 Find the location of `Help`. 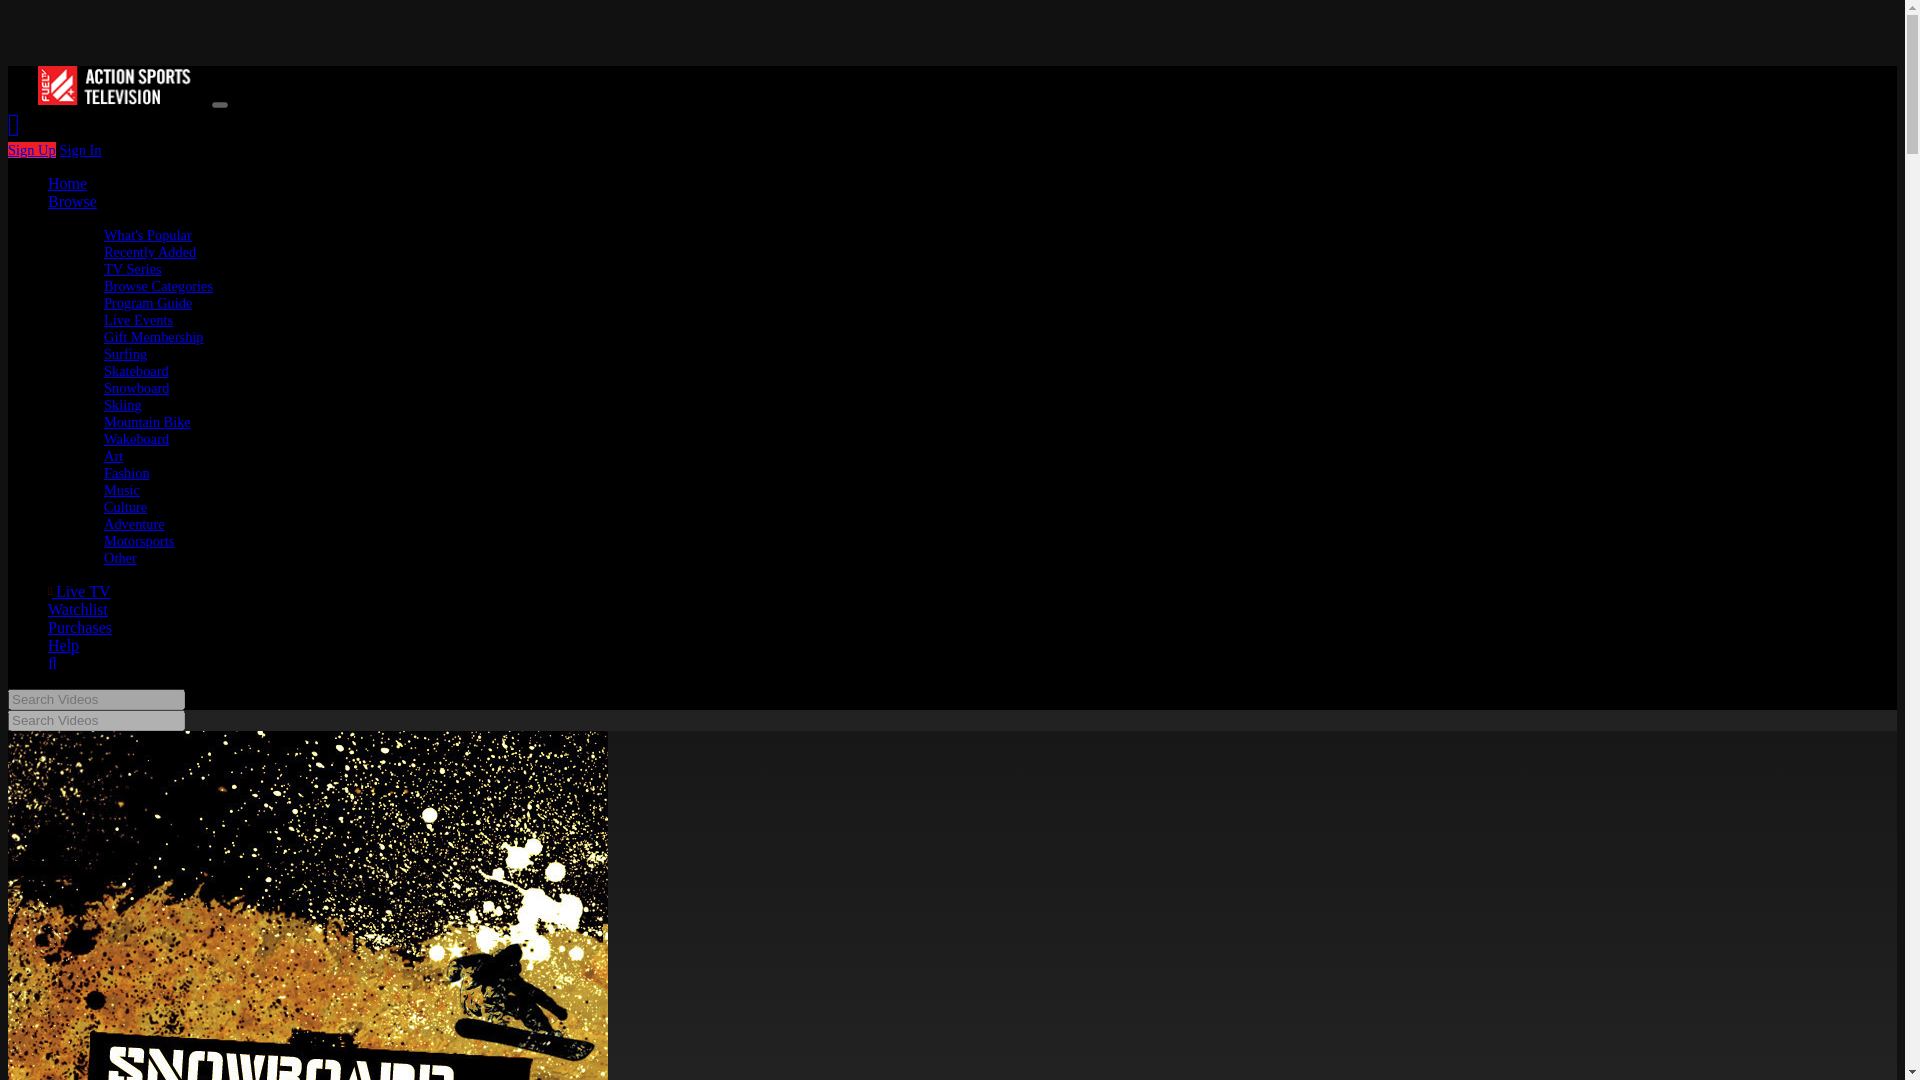

Help is located at coordinates (63, 646).